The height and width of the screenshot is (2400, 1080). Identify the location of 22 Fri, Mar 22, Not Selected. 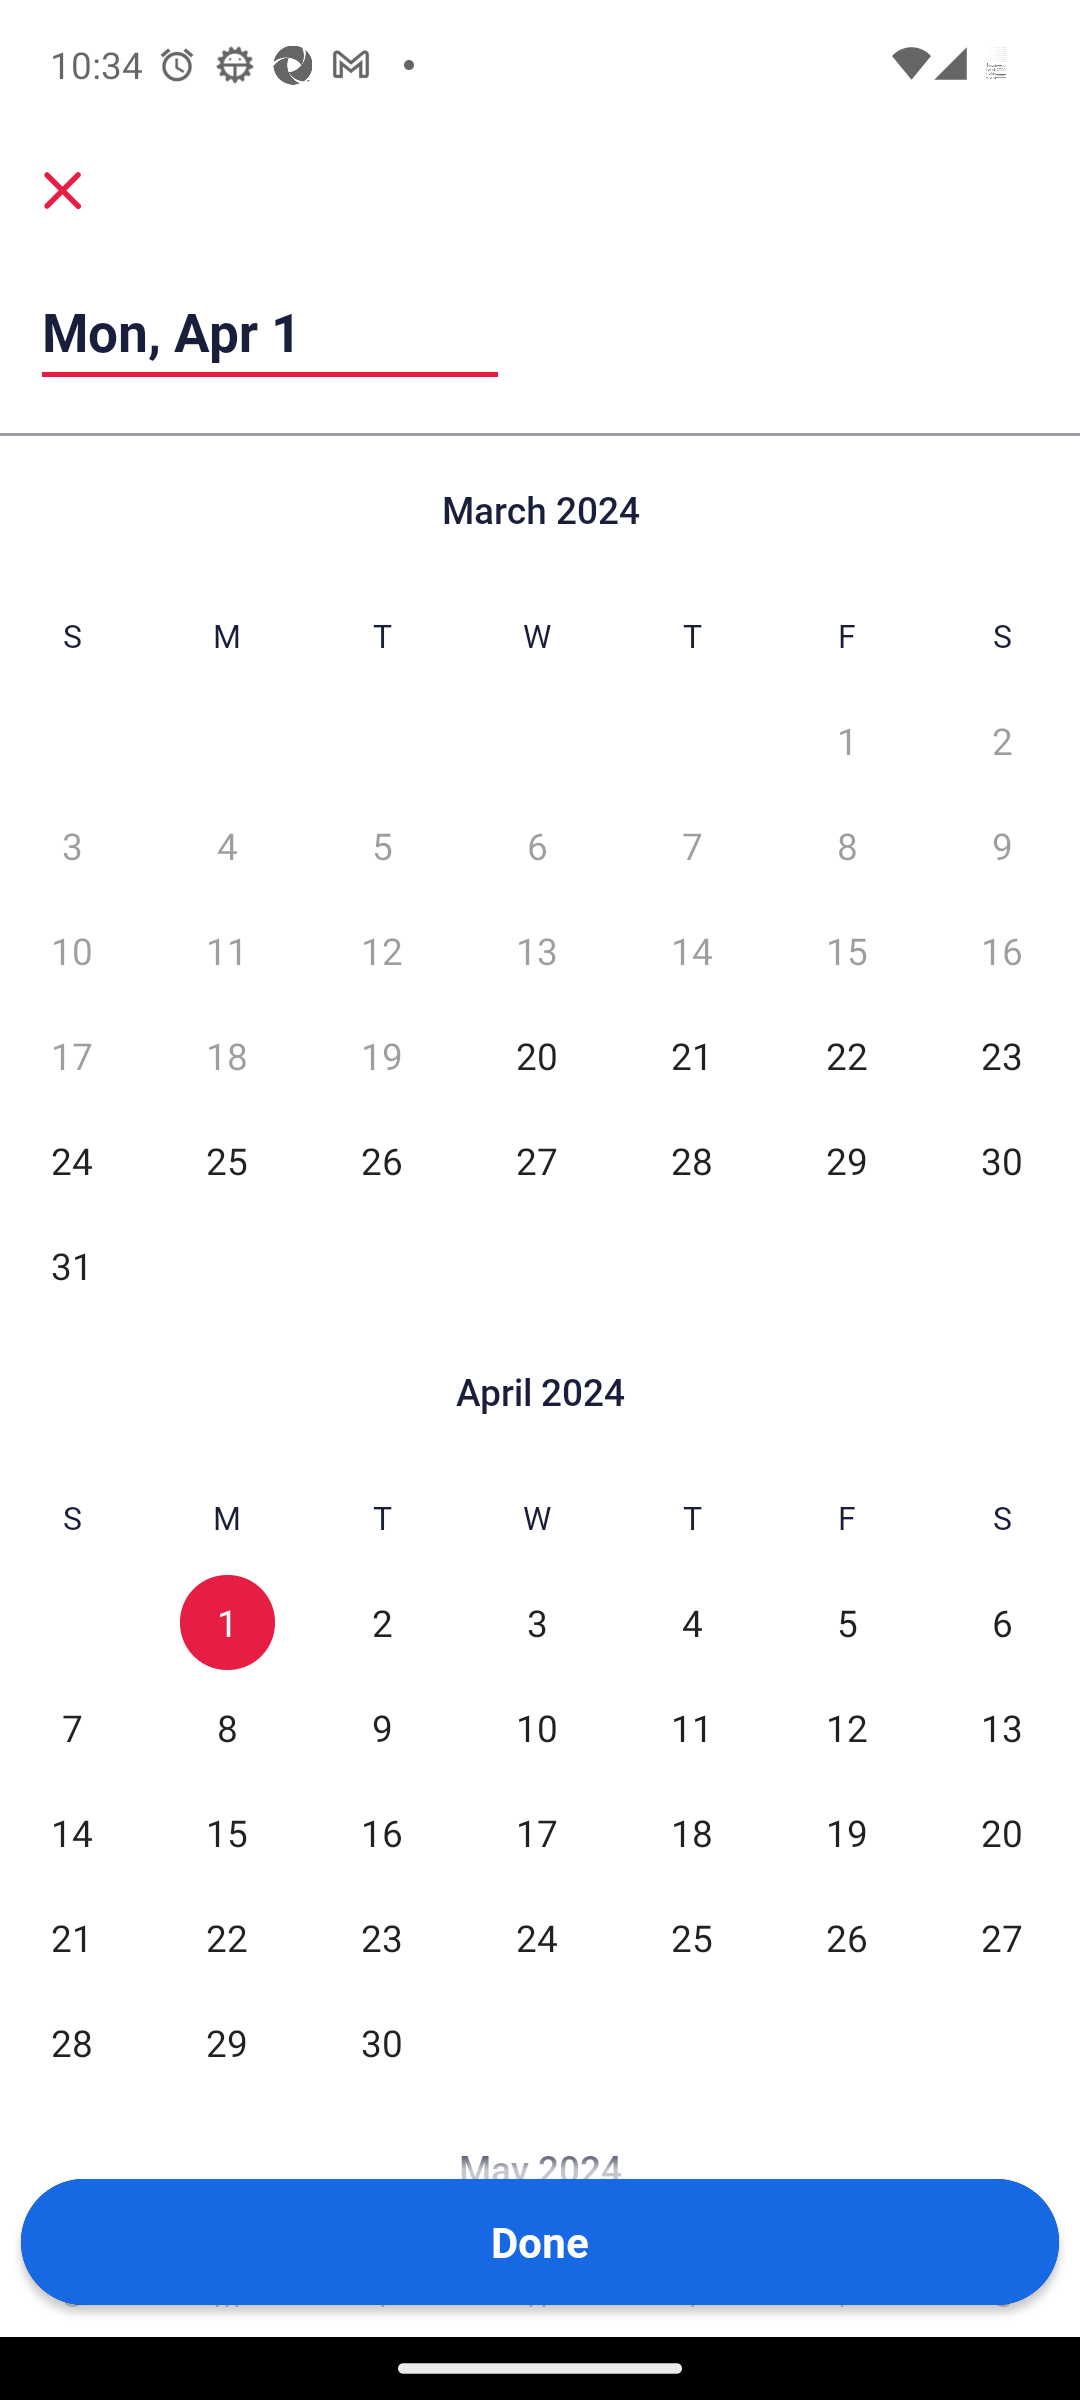
(846, 1056).